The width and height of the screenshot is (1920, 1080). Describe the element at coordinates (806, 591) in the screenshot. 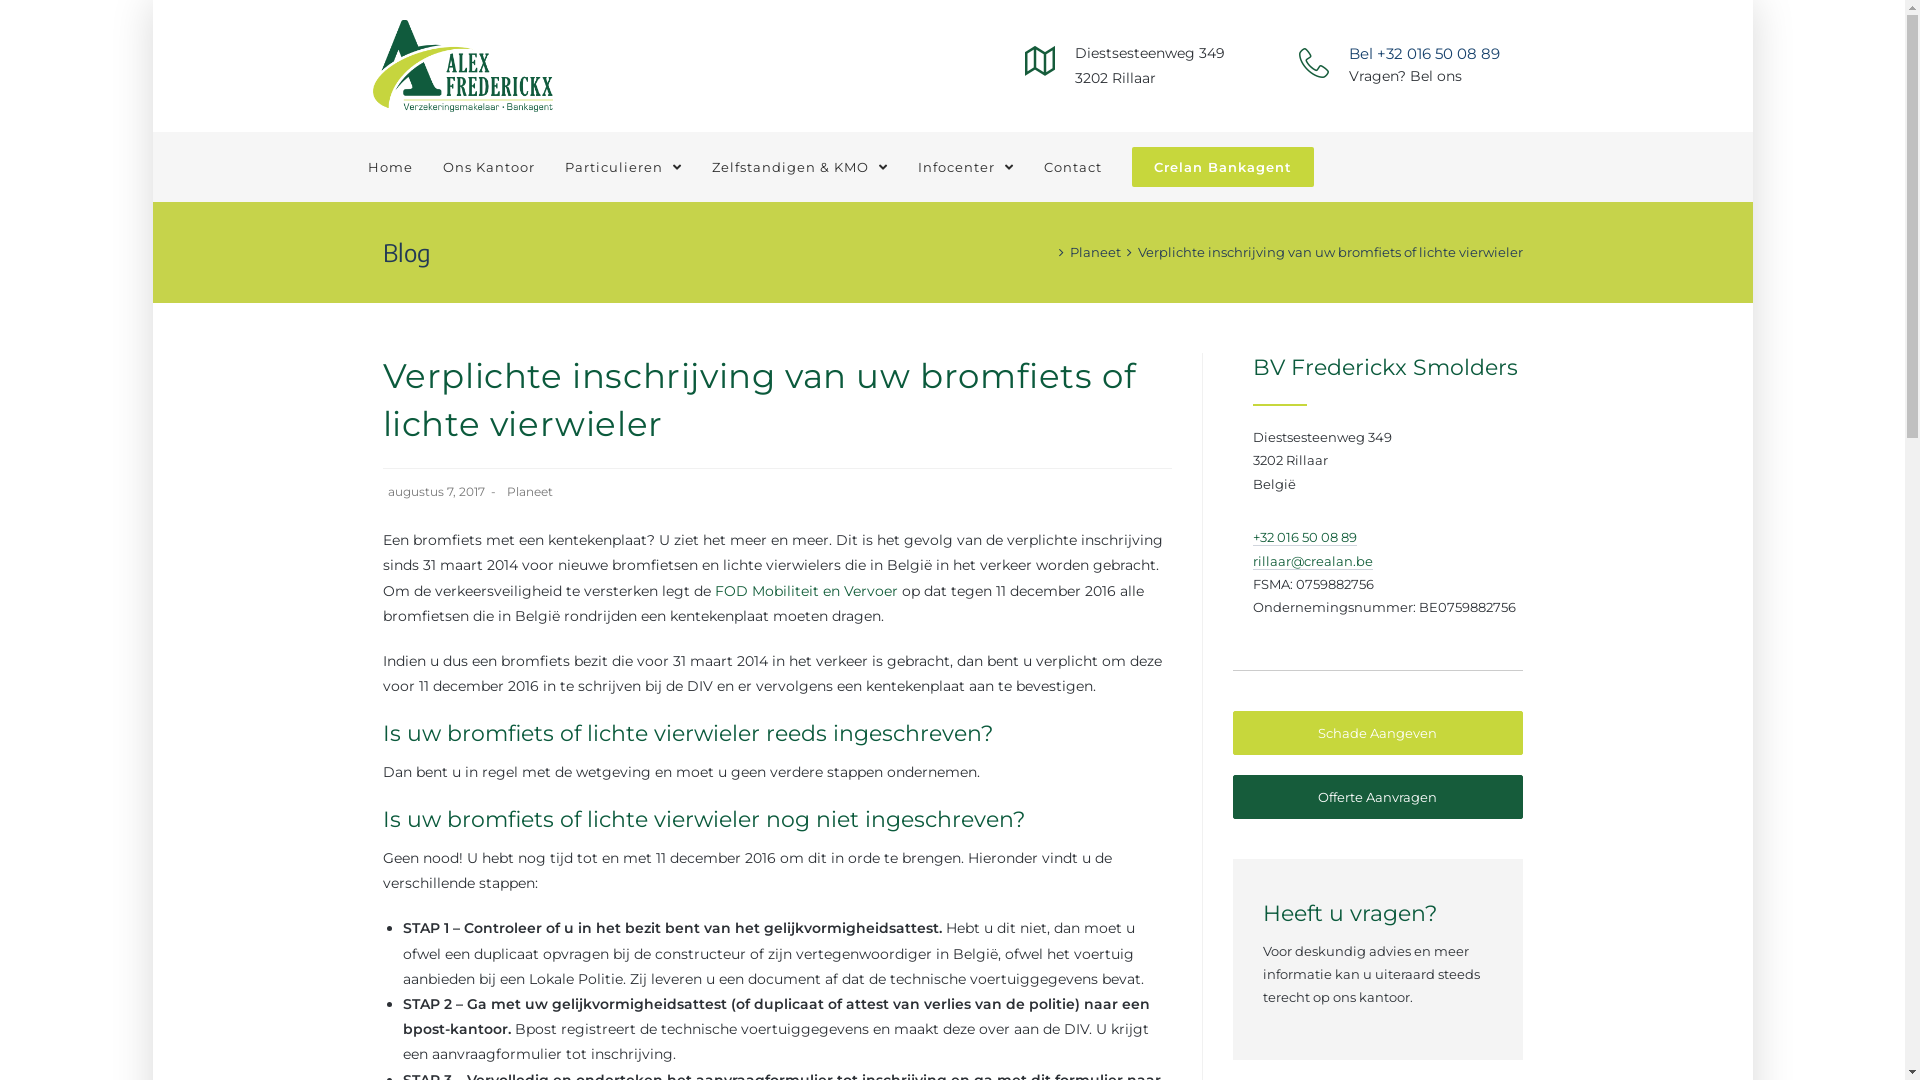

I see `FOD Mobiliteit en Vervoer` at that location.